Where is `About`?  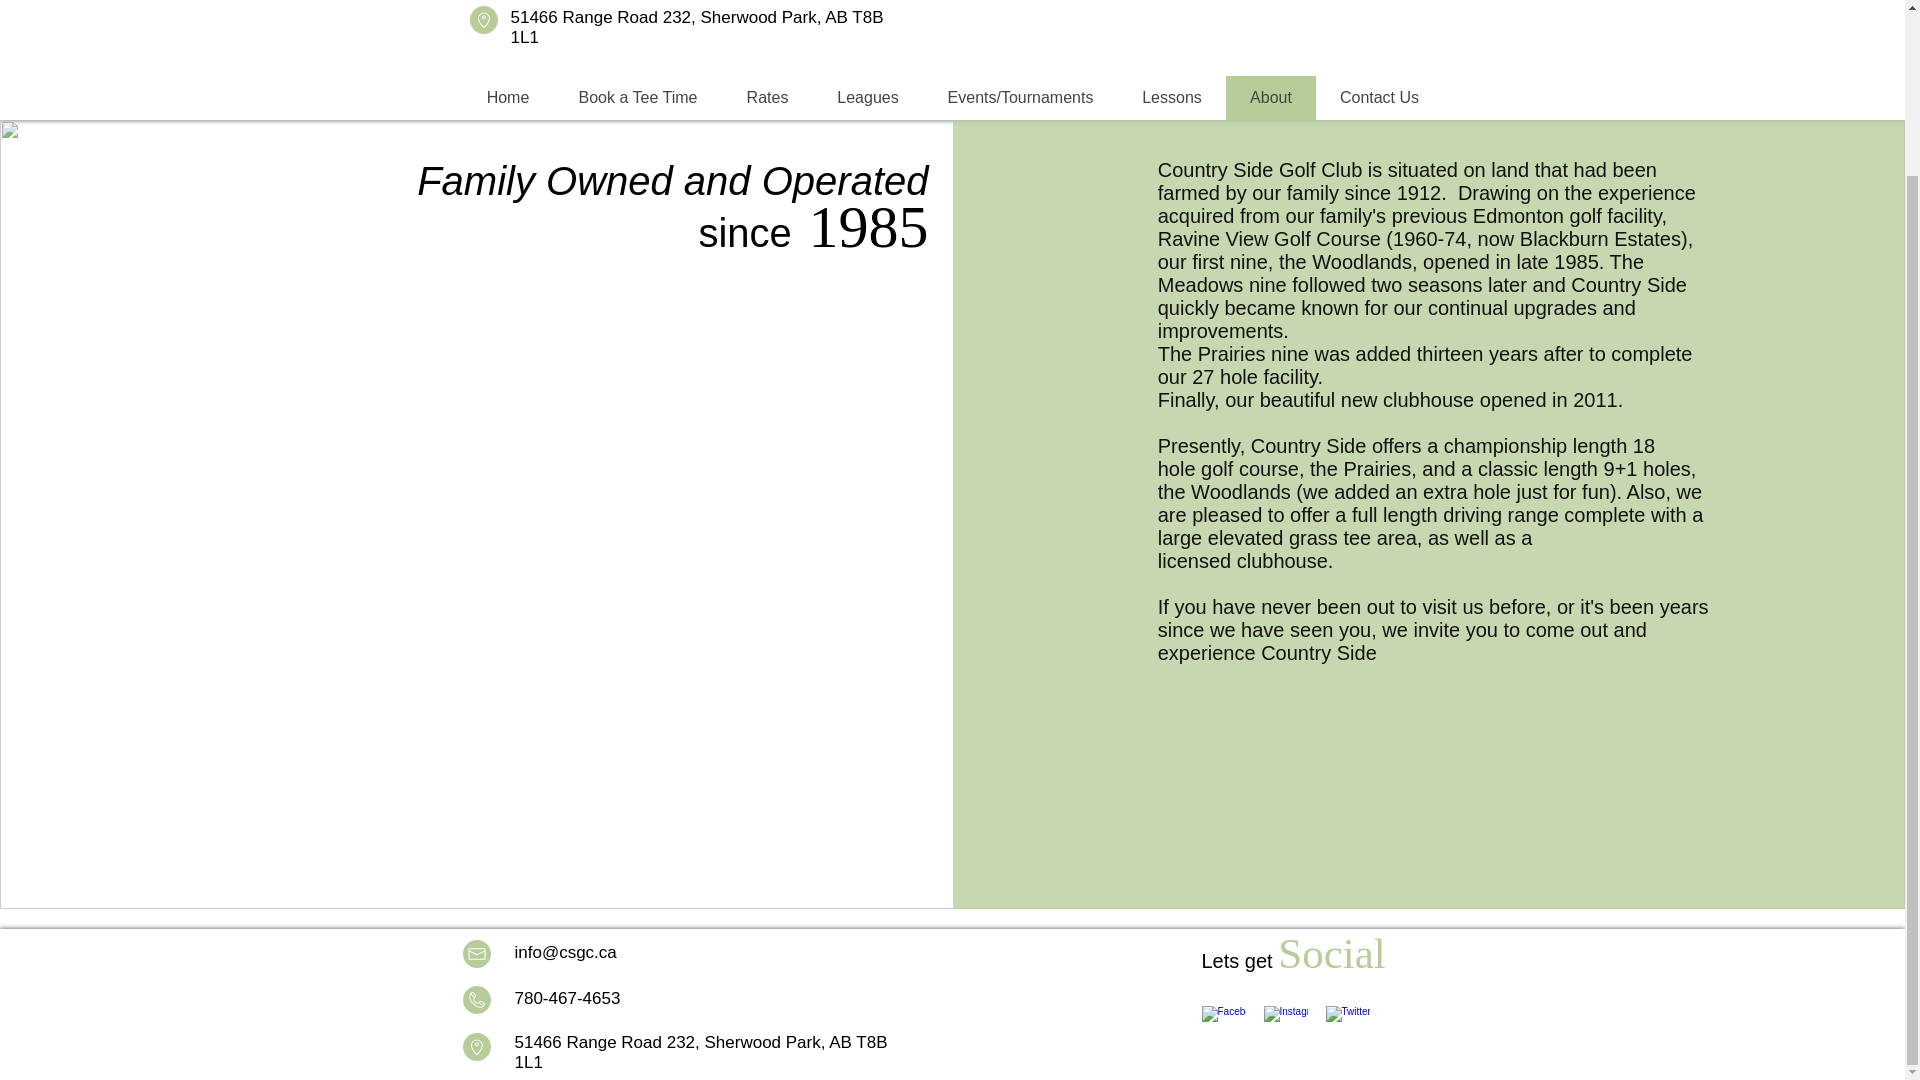
About is located at coordinates (1270, 97).